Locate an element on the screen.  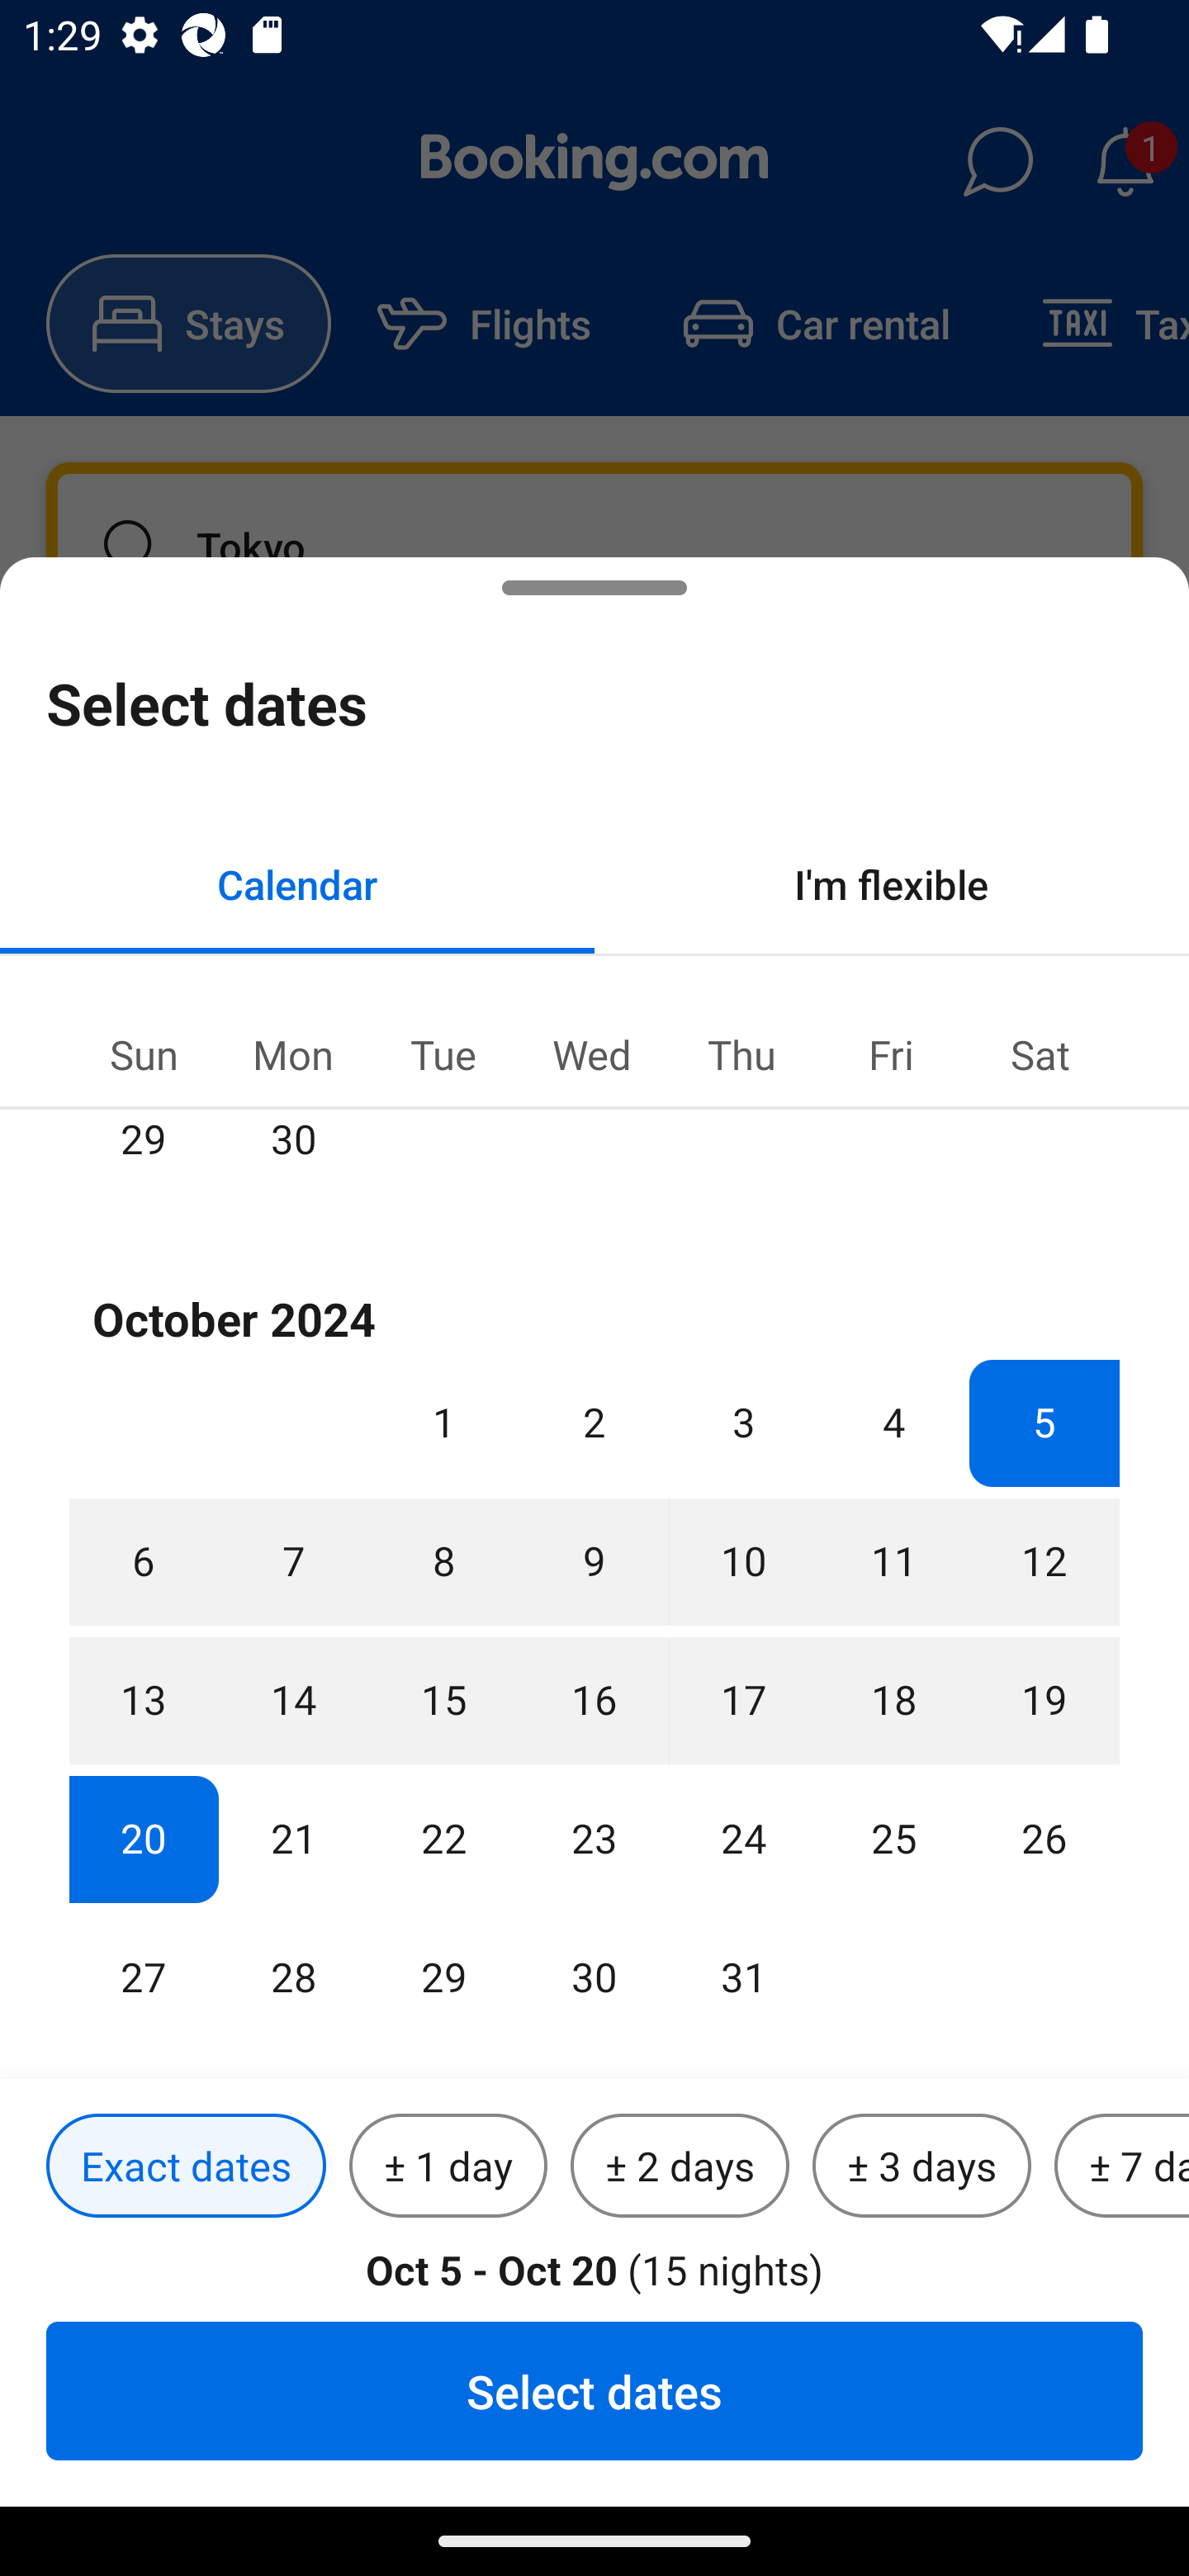
Select dates is located at coordinates (594, 2390).